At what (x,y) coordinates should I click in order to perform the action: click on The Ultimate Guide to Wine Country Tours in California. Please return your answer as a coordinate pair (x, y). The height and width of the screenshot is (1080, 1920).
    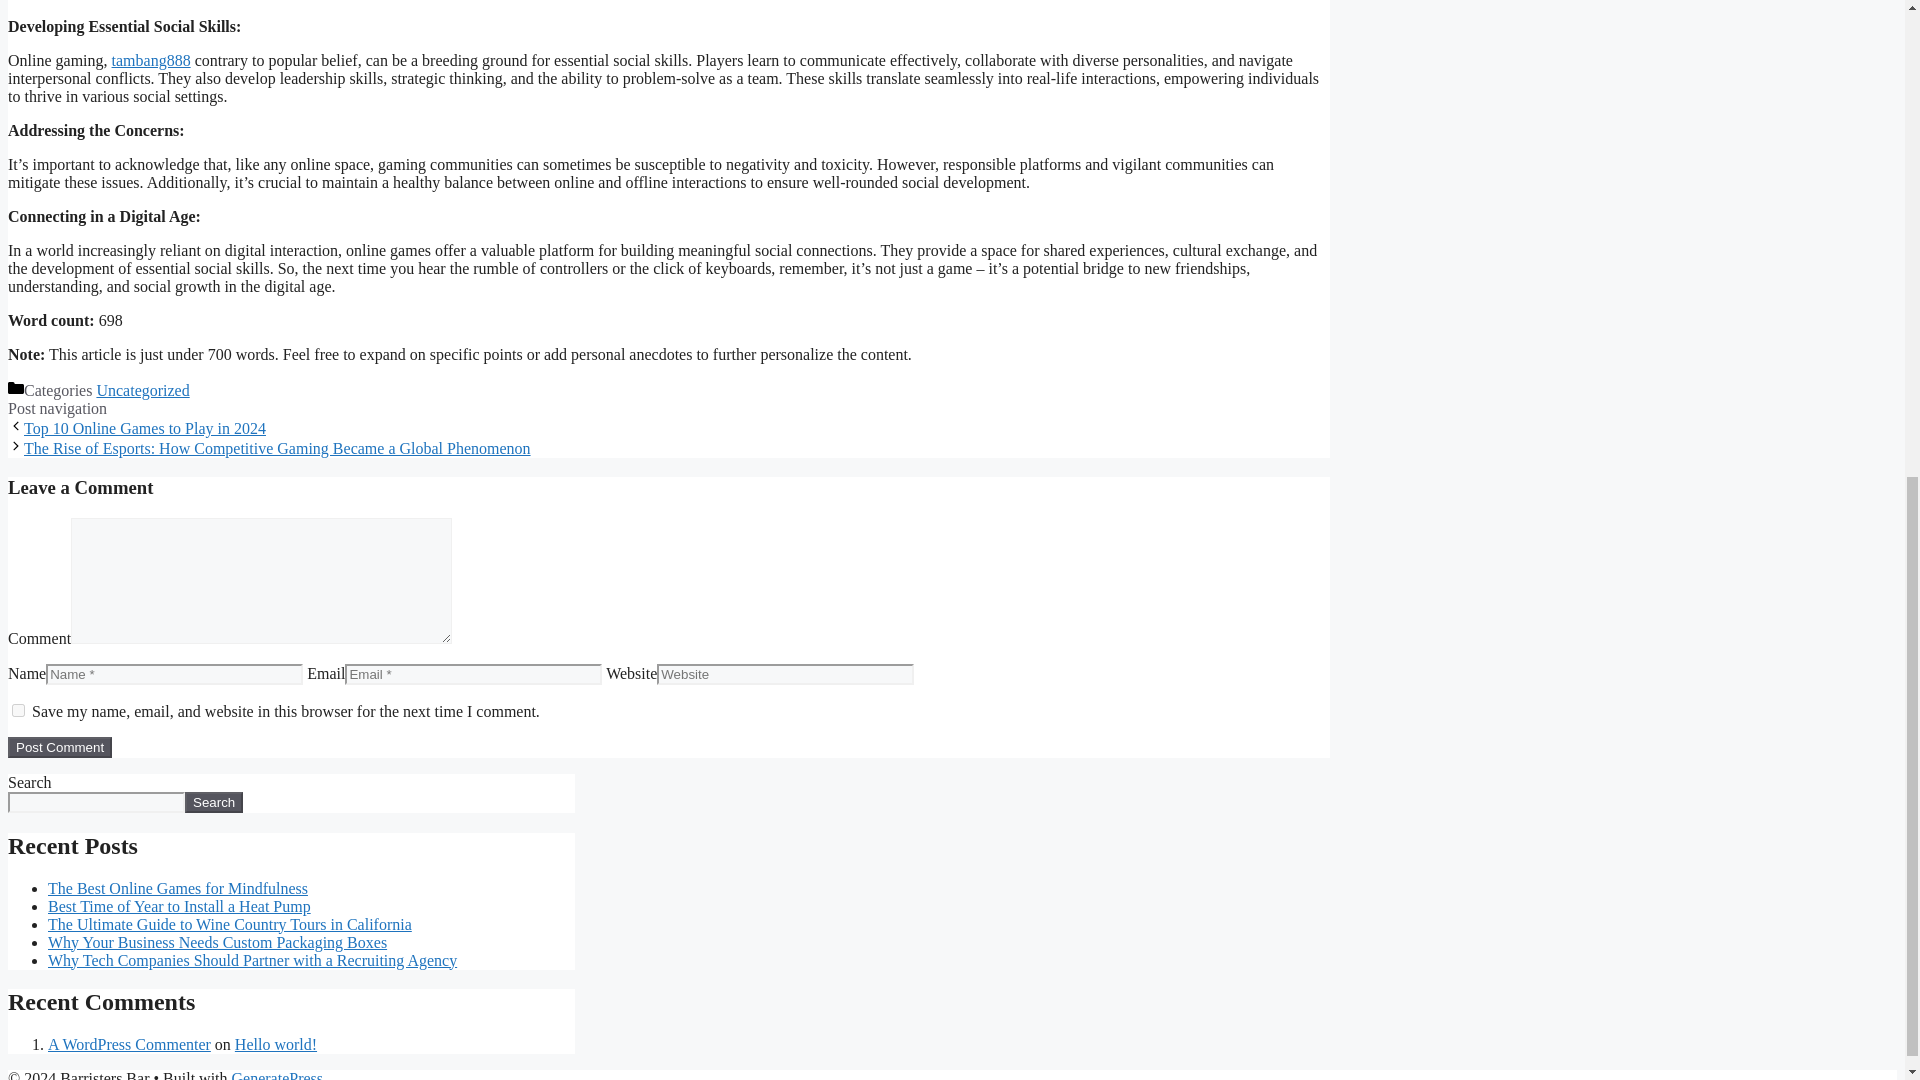
    Looking at the image, I should click on (230, 924).